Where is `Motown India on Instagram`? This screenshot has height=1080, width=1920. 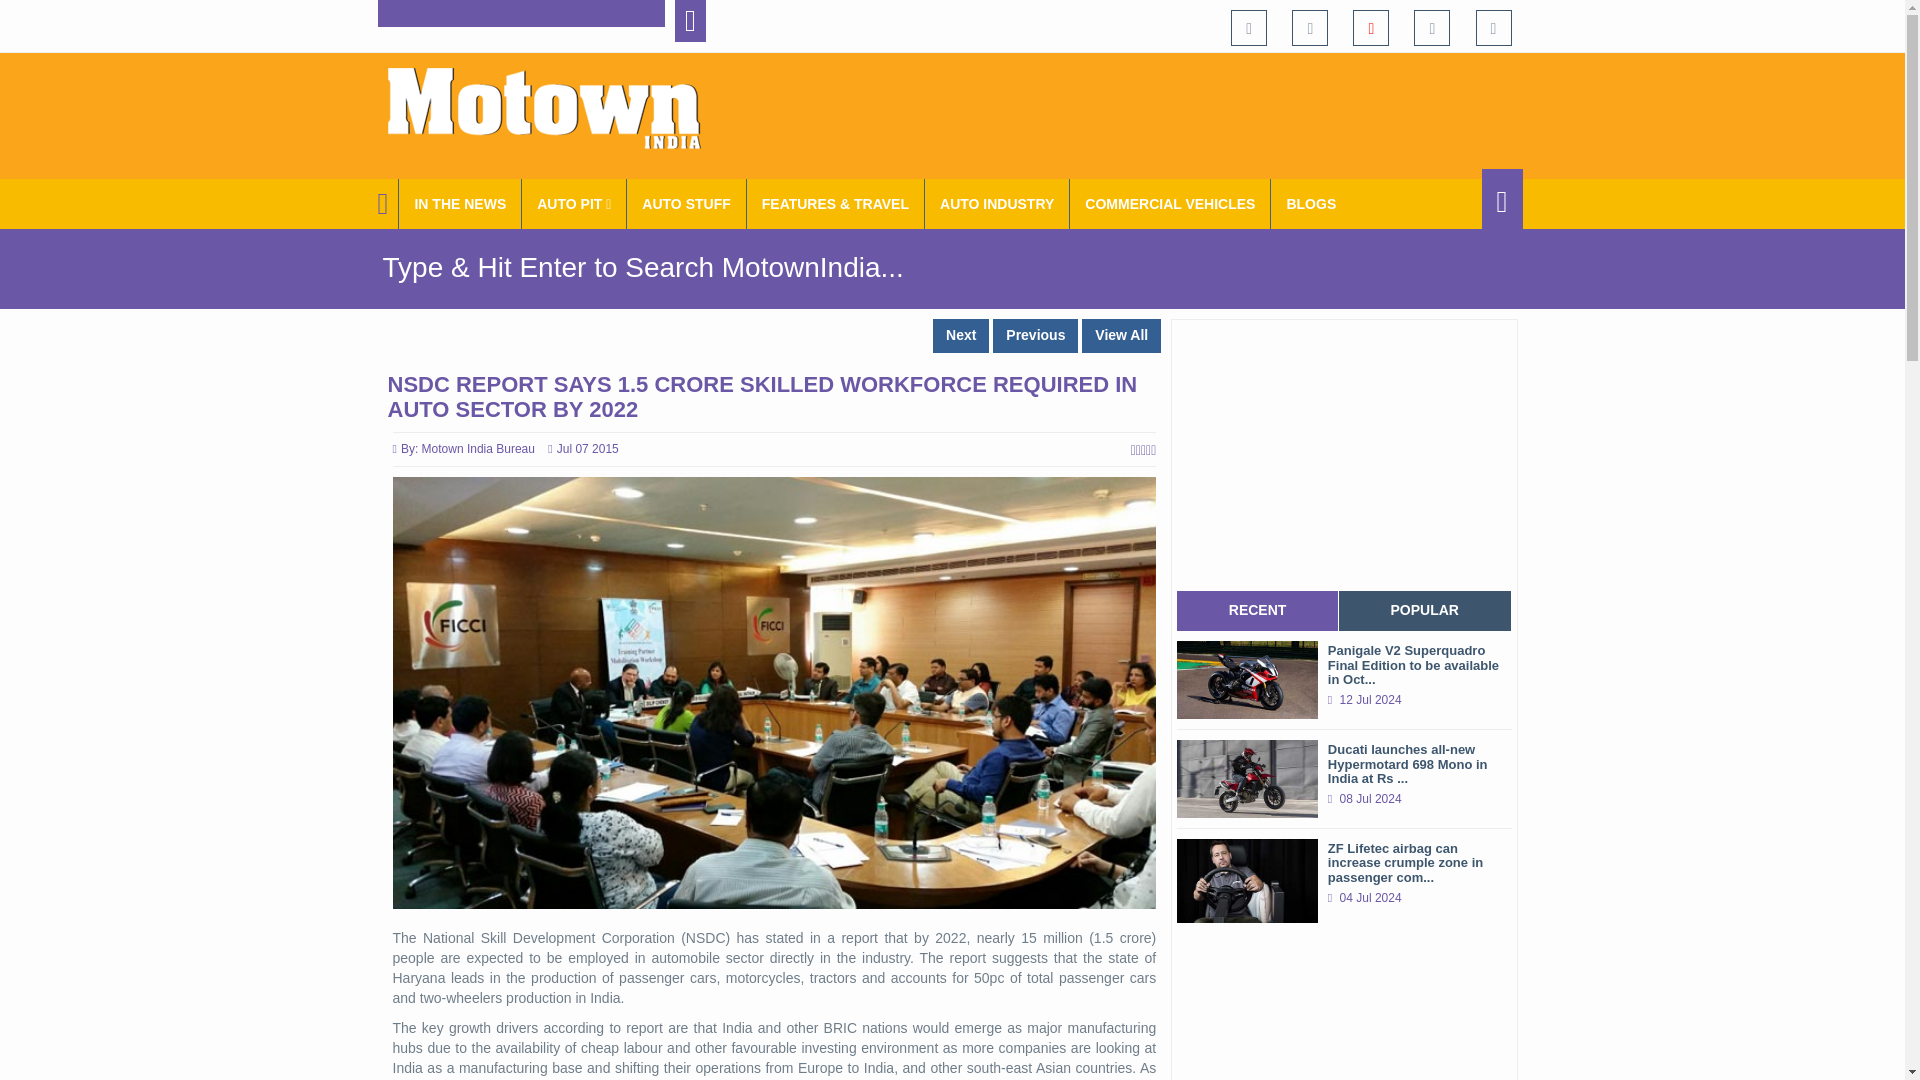
Motown India on Instagram is located at coordinates (1431, 28).